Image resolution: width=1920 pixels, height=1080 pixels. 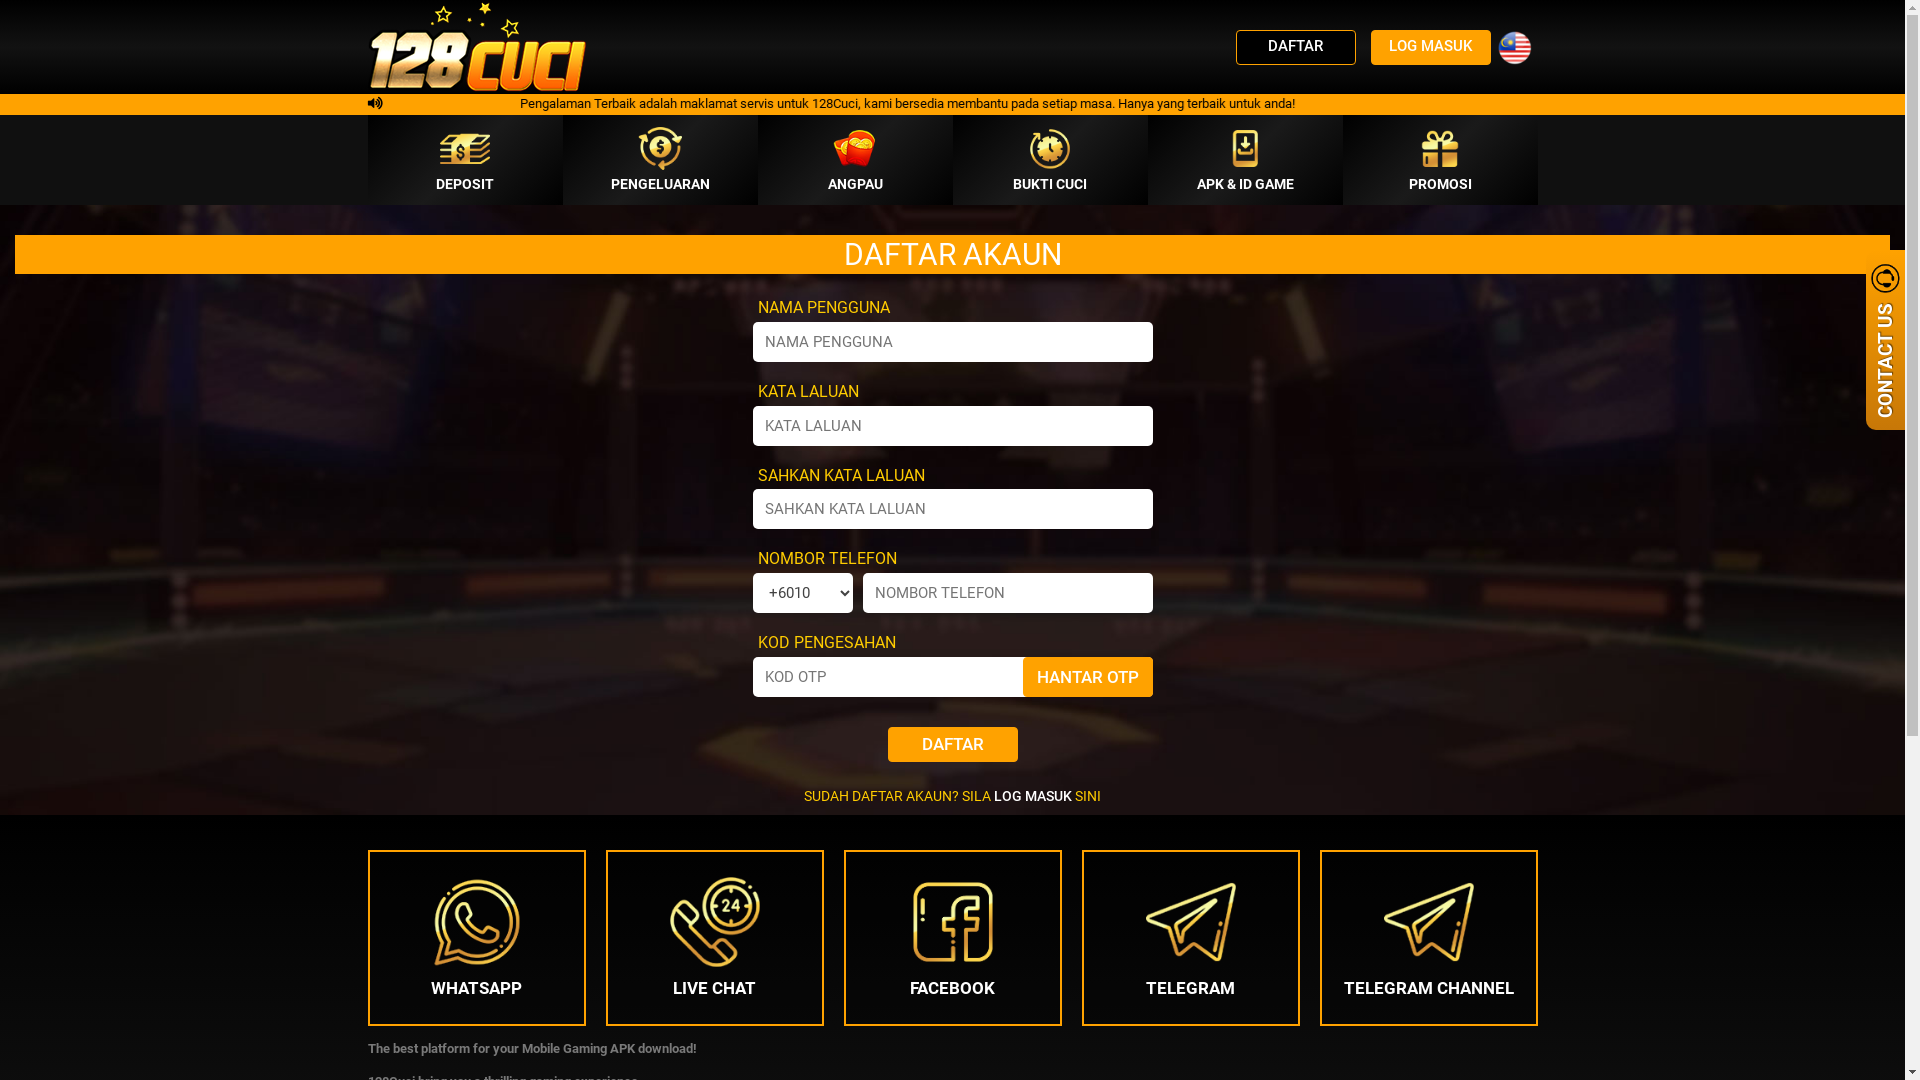 I want to click on PROMOSI, so click(x=1440, y=160).